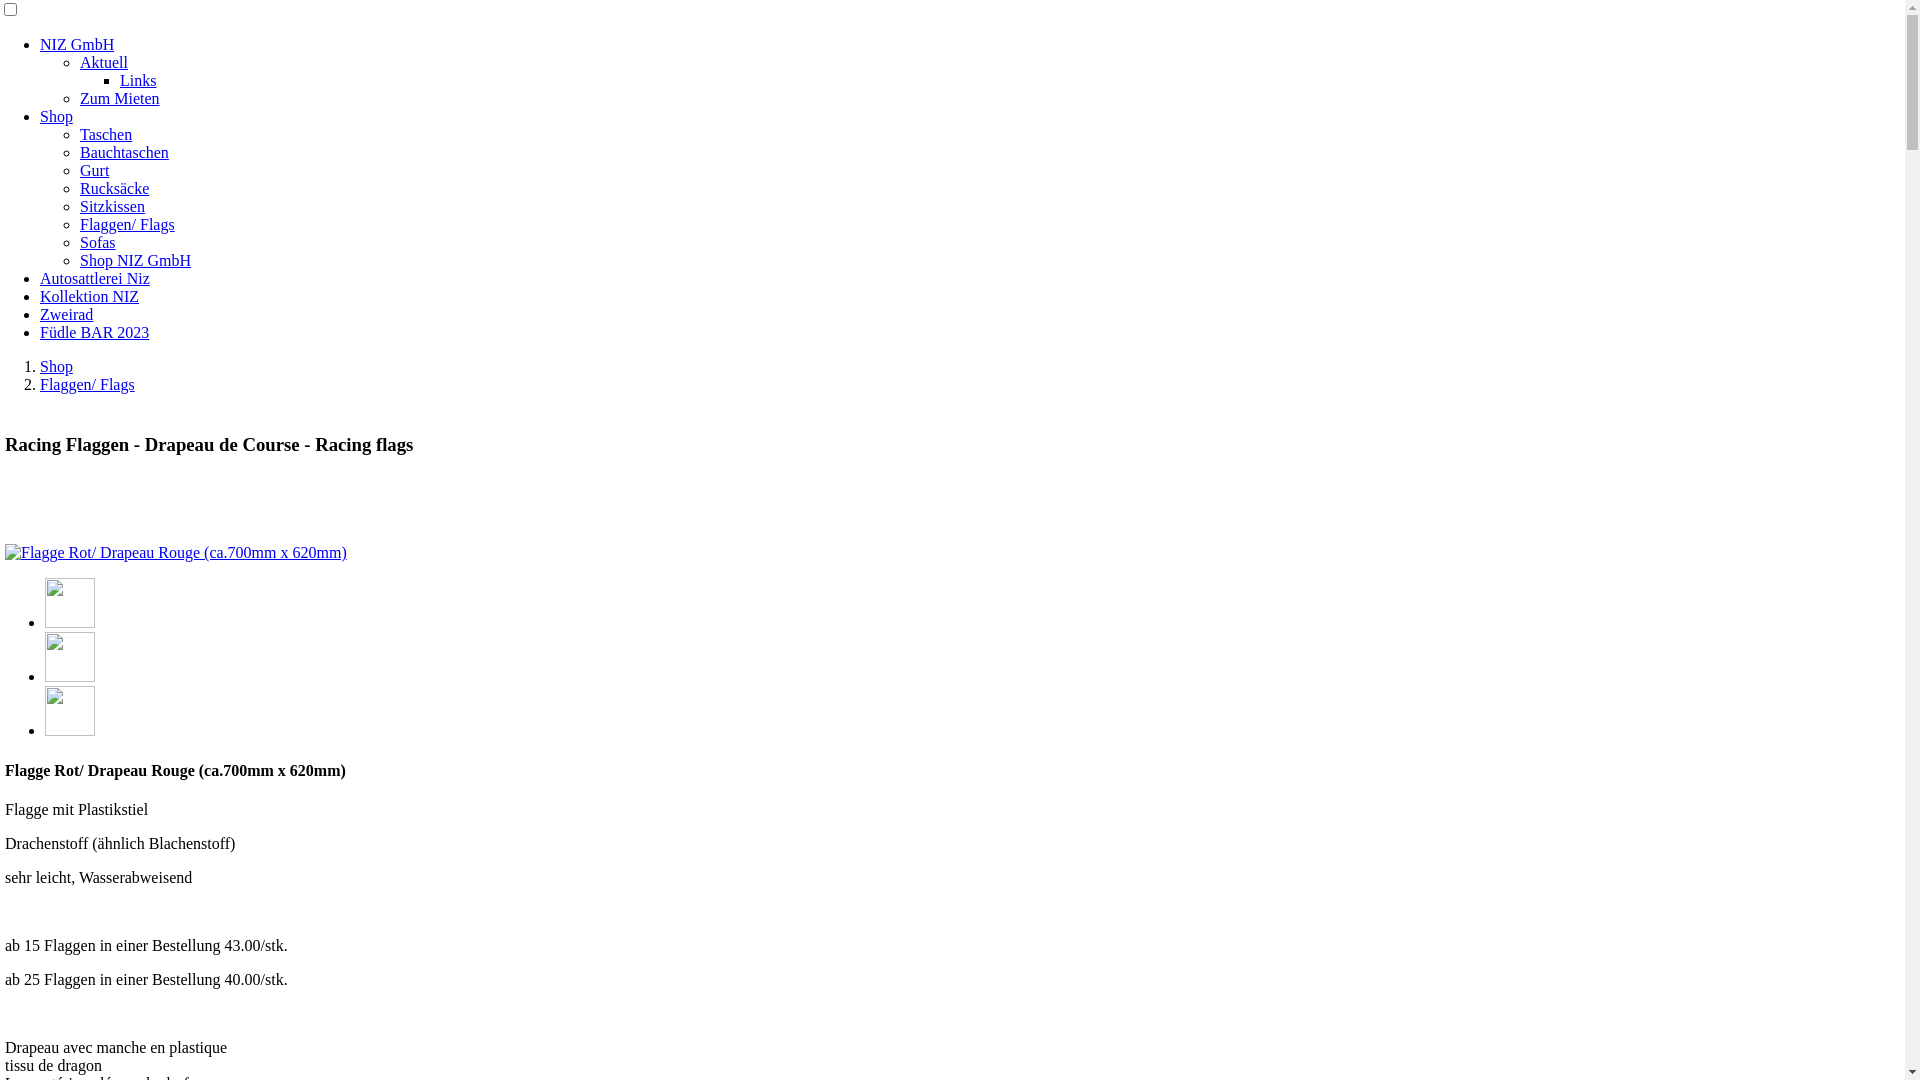 The image size is (1920, 1080). Describe the element at coordinates (124, 152) in the screenshot. I see `Bauchtaschen` at that location.